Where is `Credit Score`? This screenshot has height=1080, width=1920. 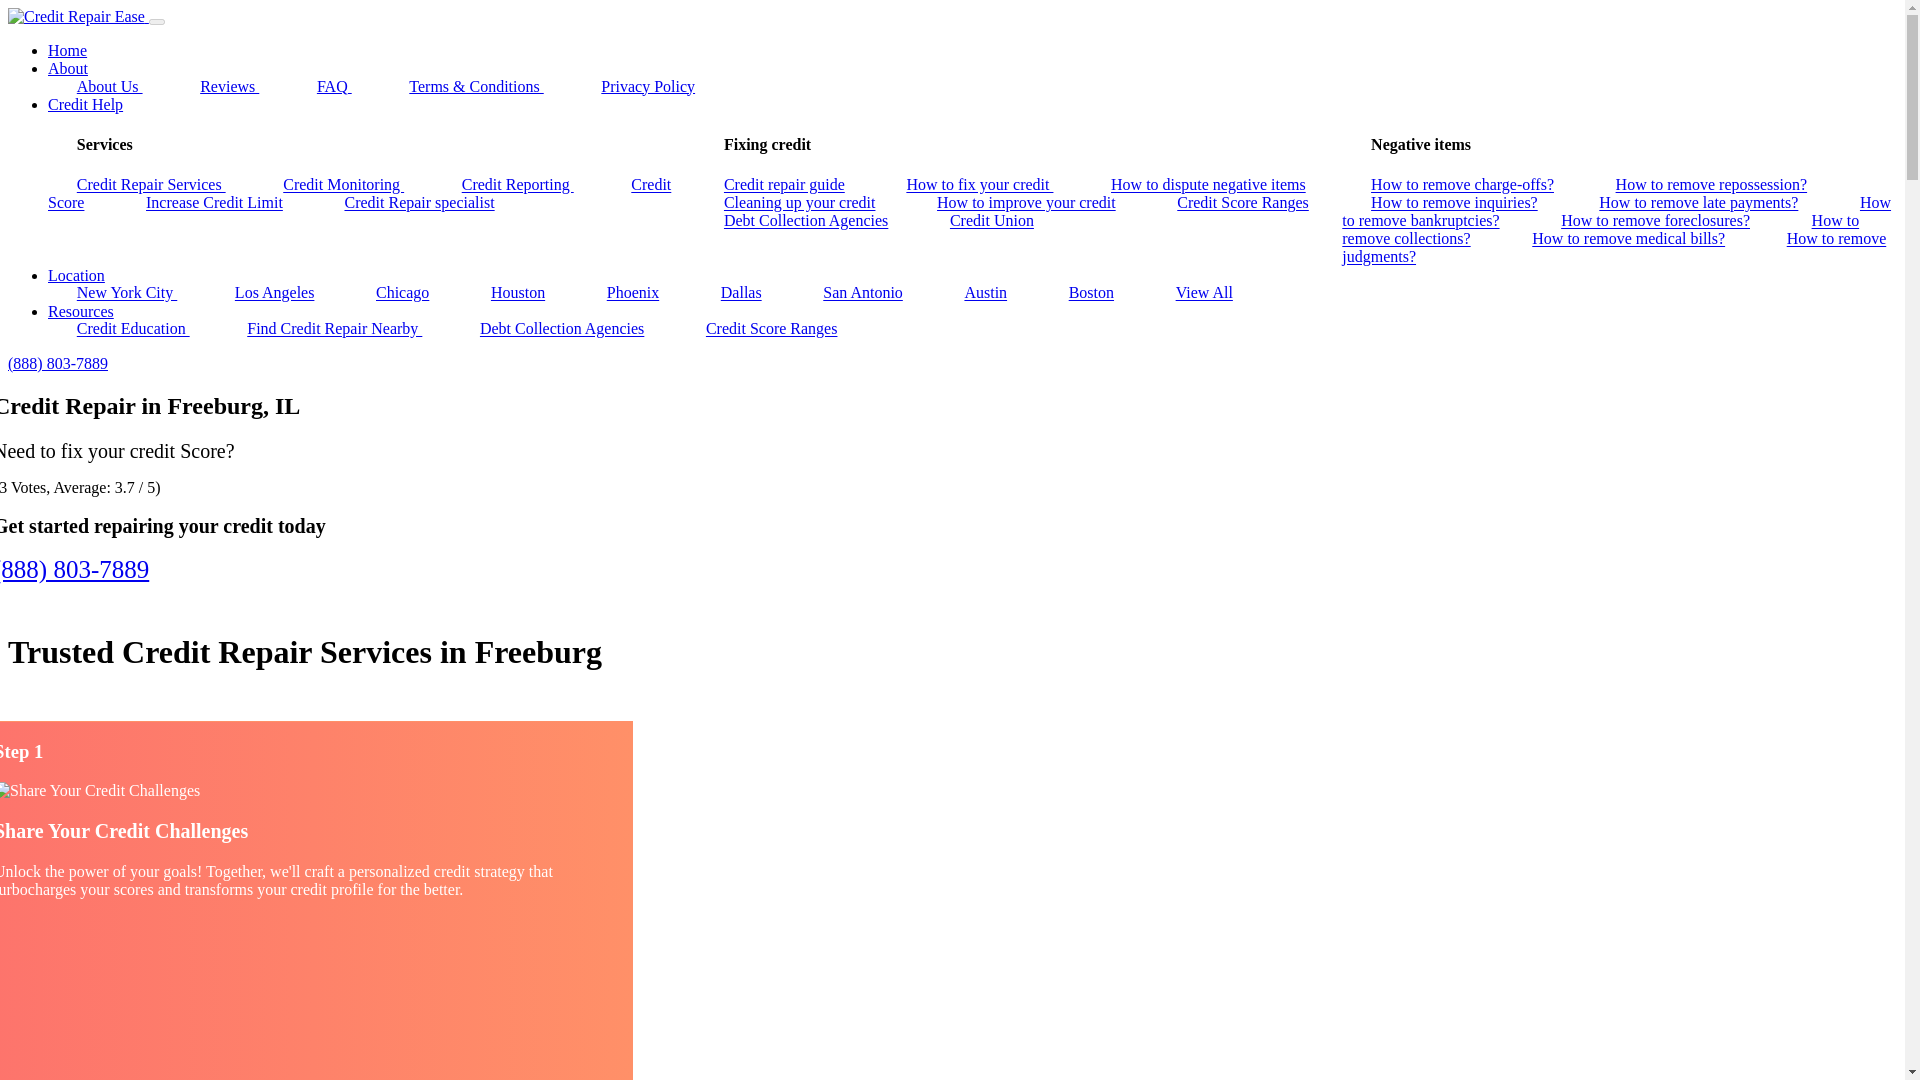
Credit Score is located at coordinates (359, 194).